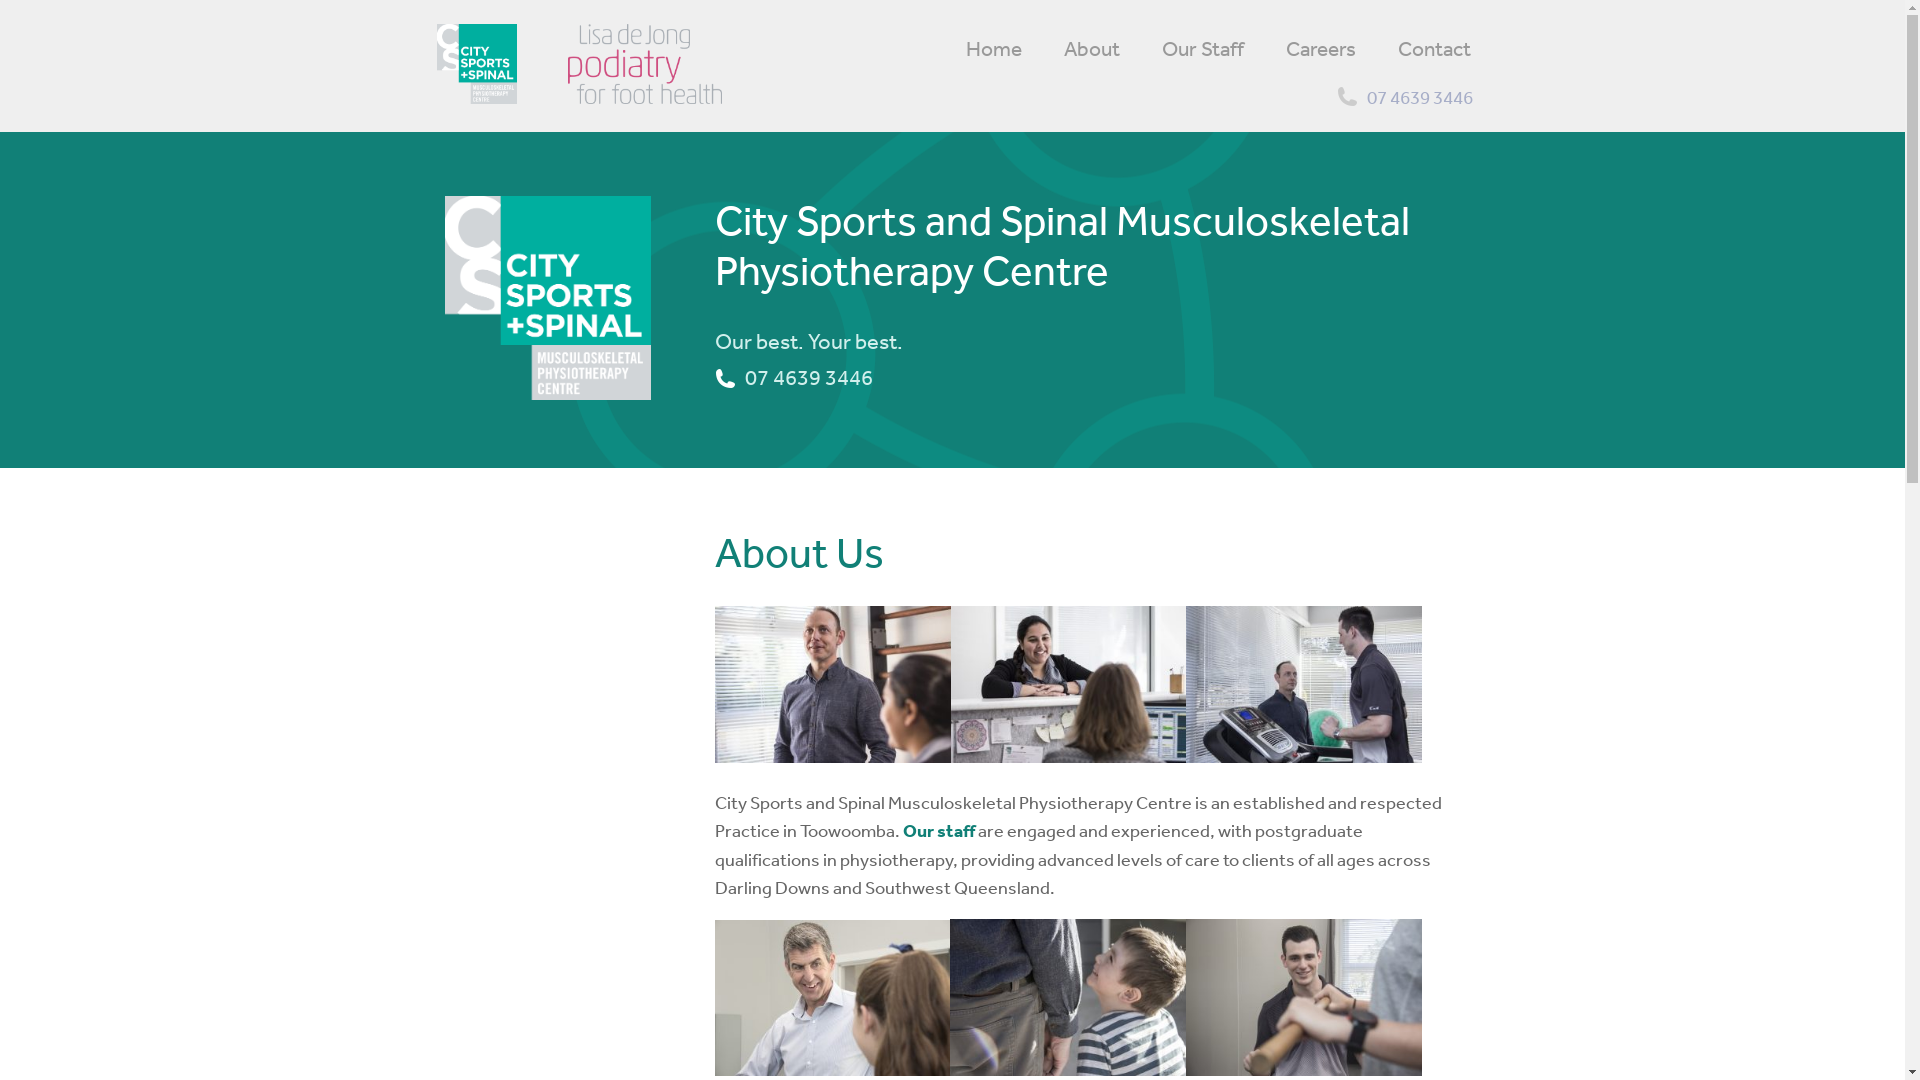 This screenshot has height=1080, width=1920. I want to click on Our staff, so click(938, 830).